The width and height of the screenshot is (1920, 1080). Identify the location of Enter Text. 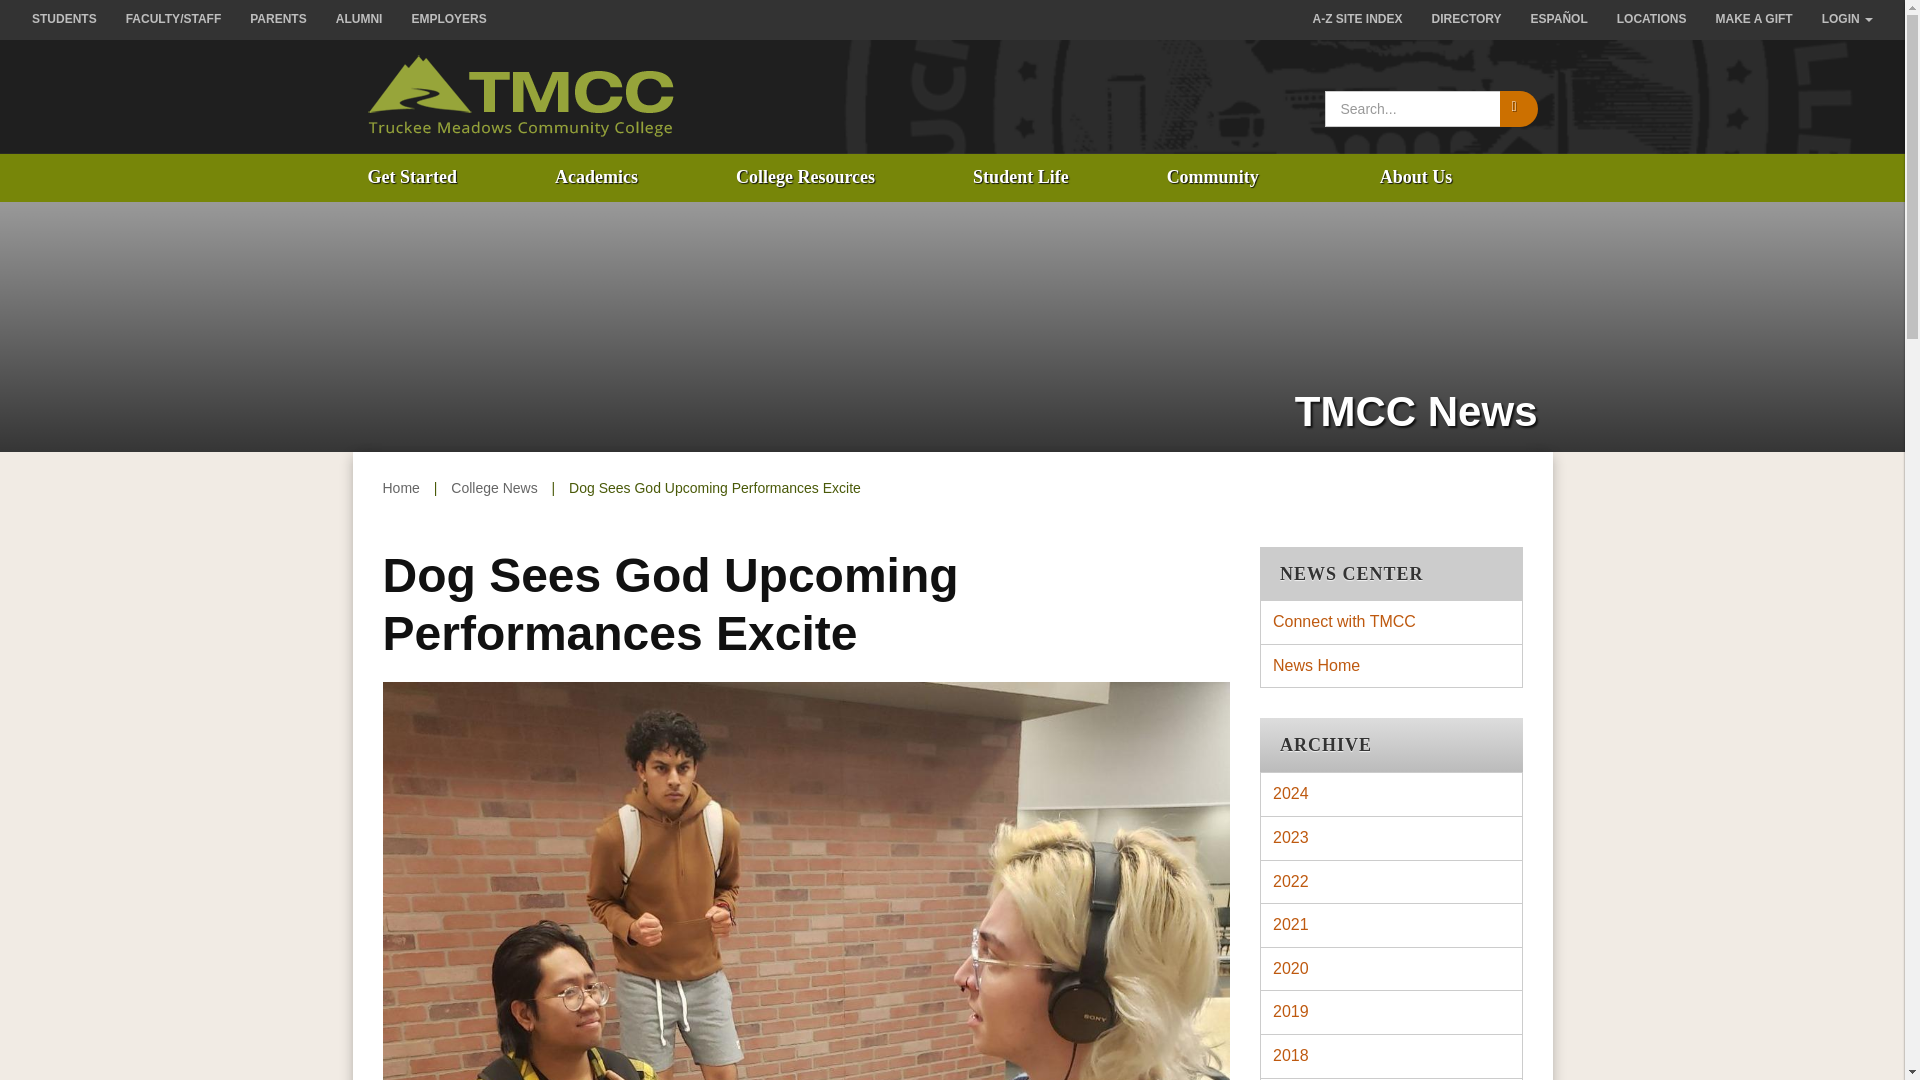
(1412, 108).